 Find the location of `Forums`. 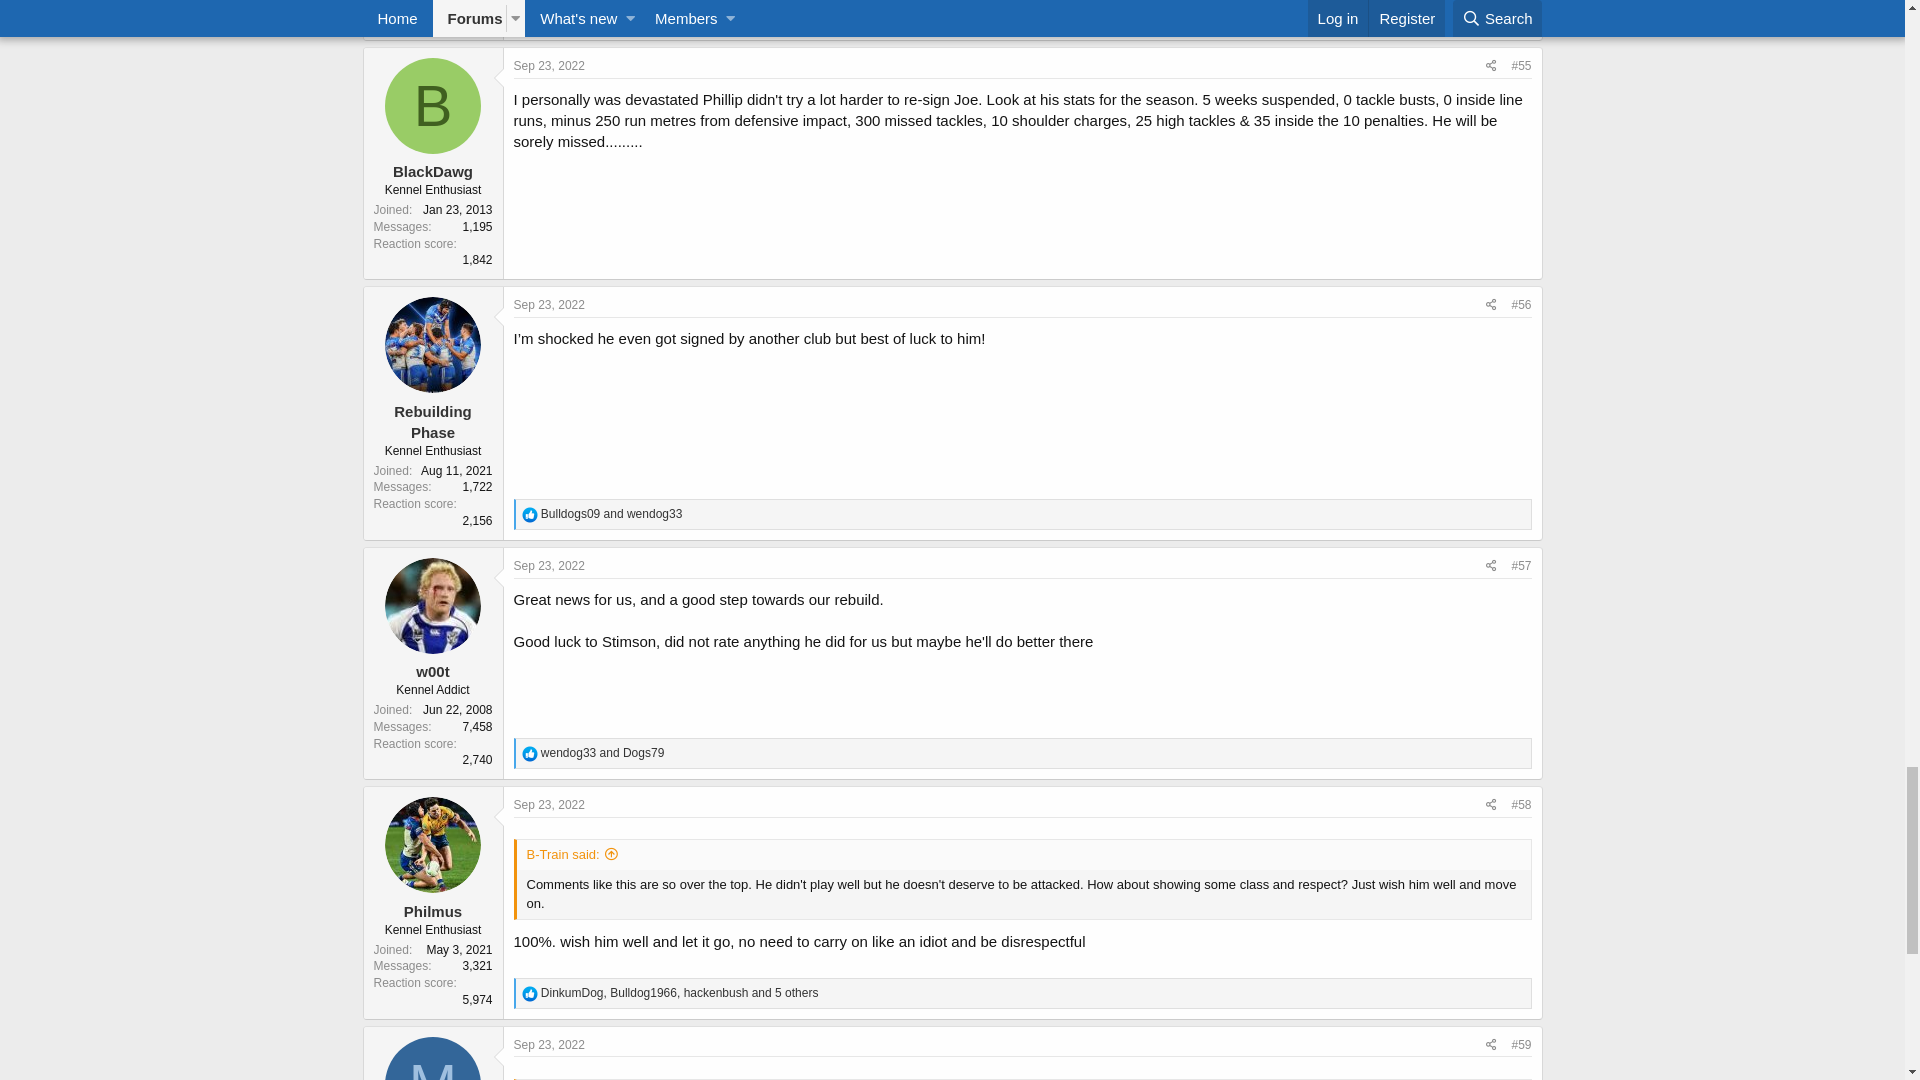

Forums is located at coordinates (439, 294).